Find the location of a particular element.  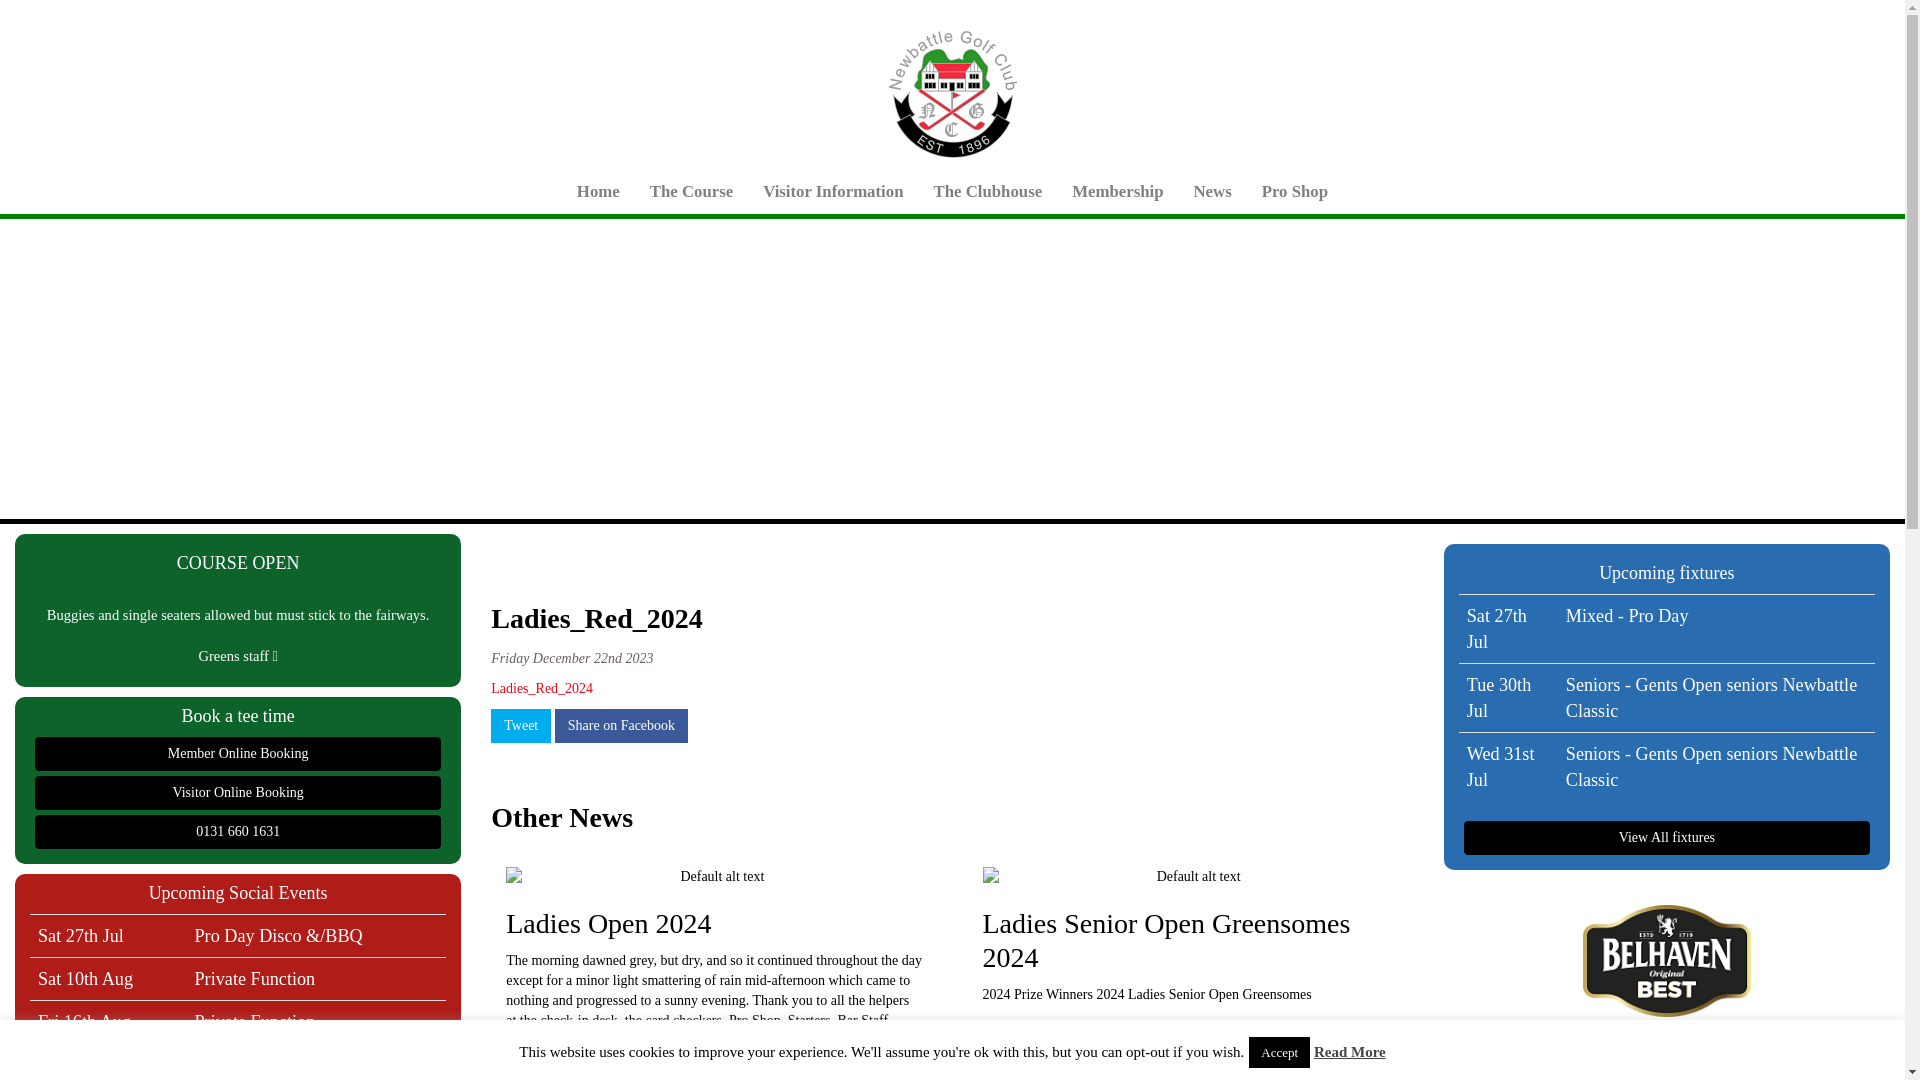

The Clubhouse is located at coordinates (987, 192).